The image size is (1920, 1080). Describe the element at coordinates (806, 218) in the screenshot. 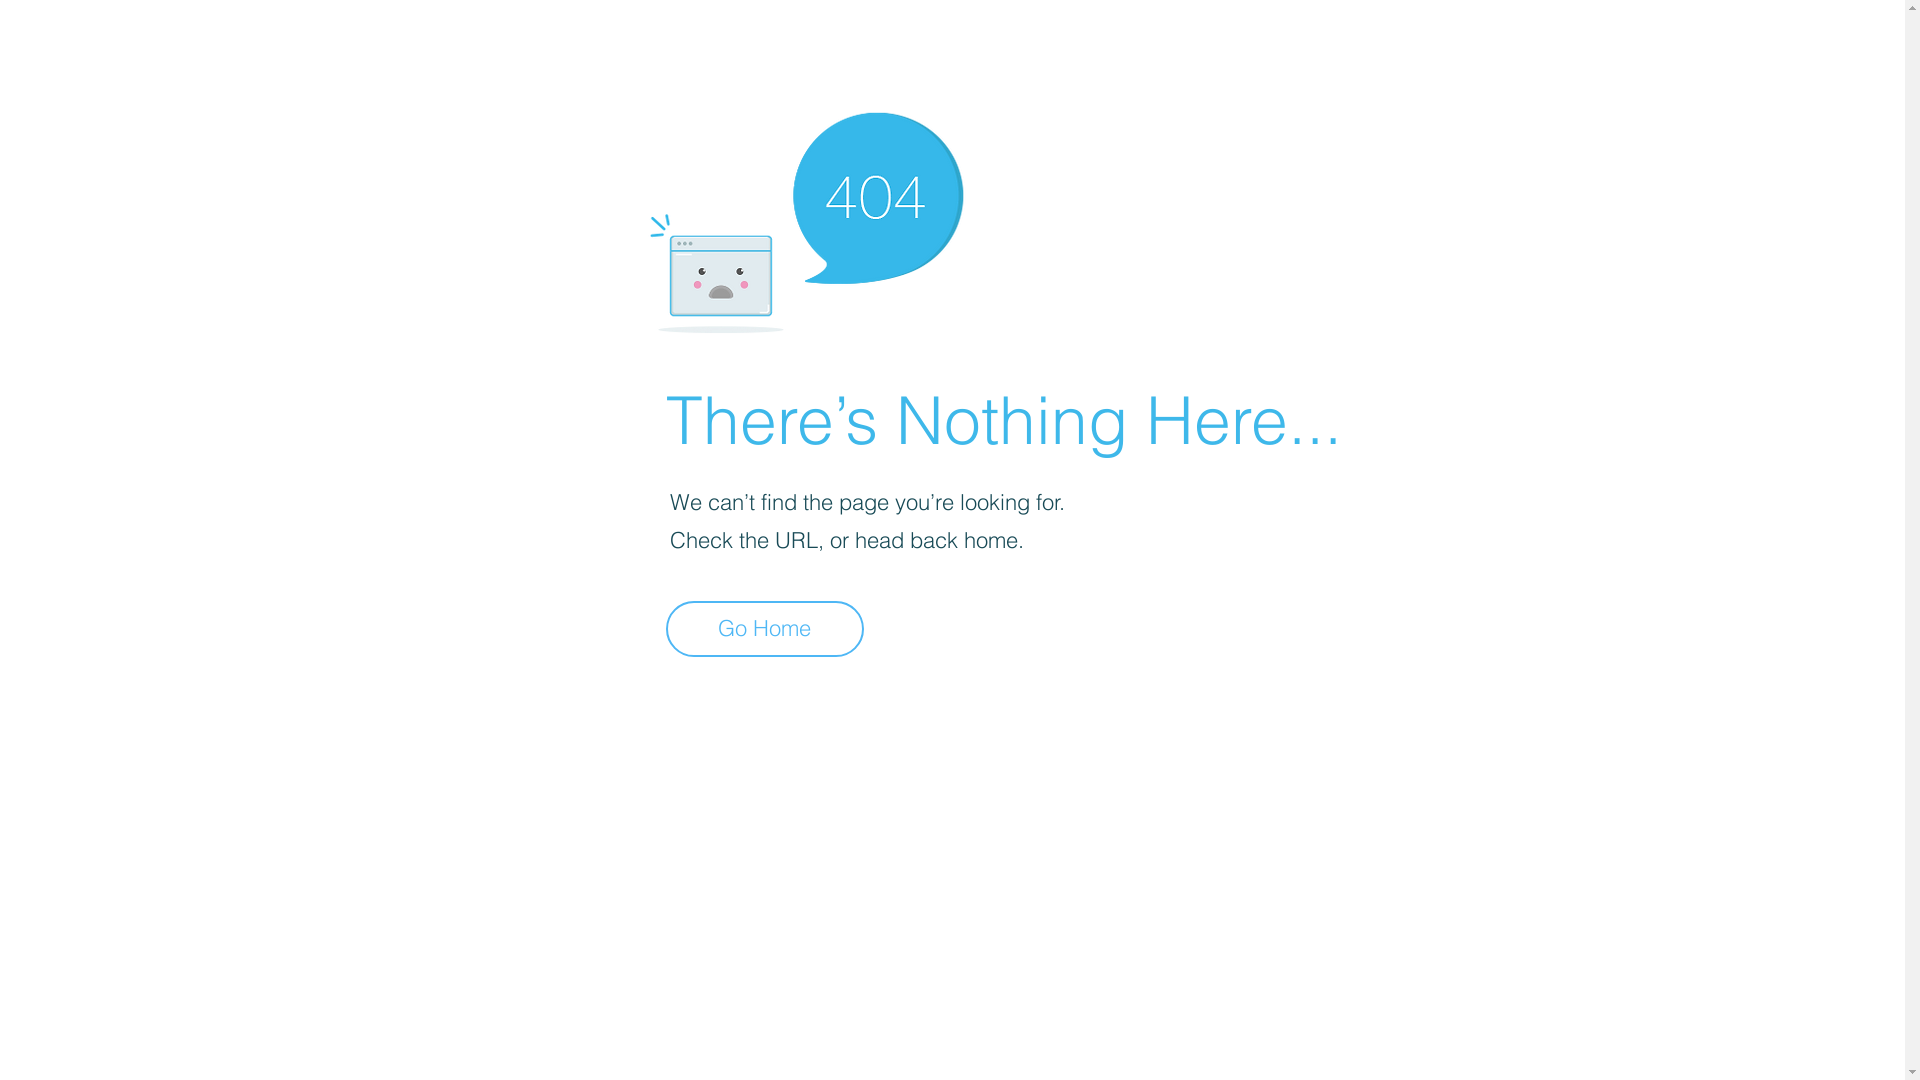

I see `404-icon_2.png` at that location.